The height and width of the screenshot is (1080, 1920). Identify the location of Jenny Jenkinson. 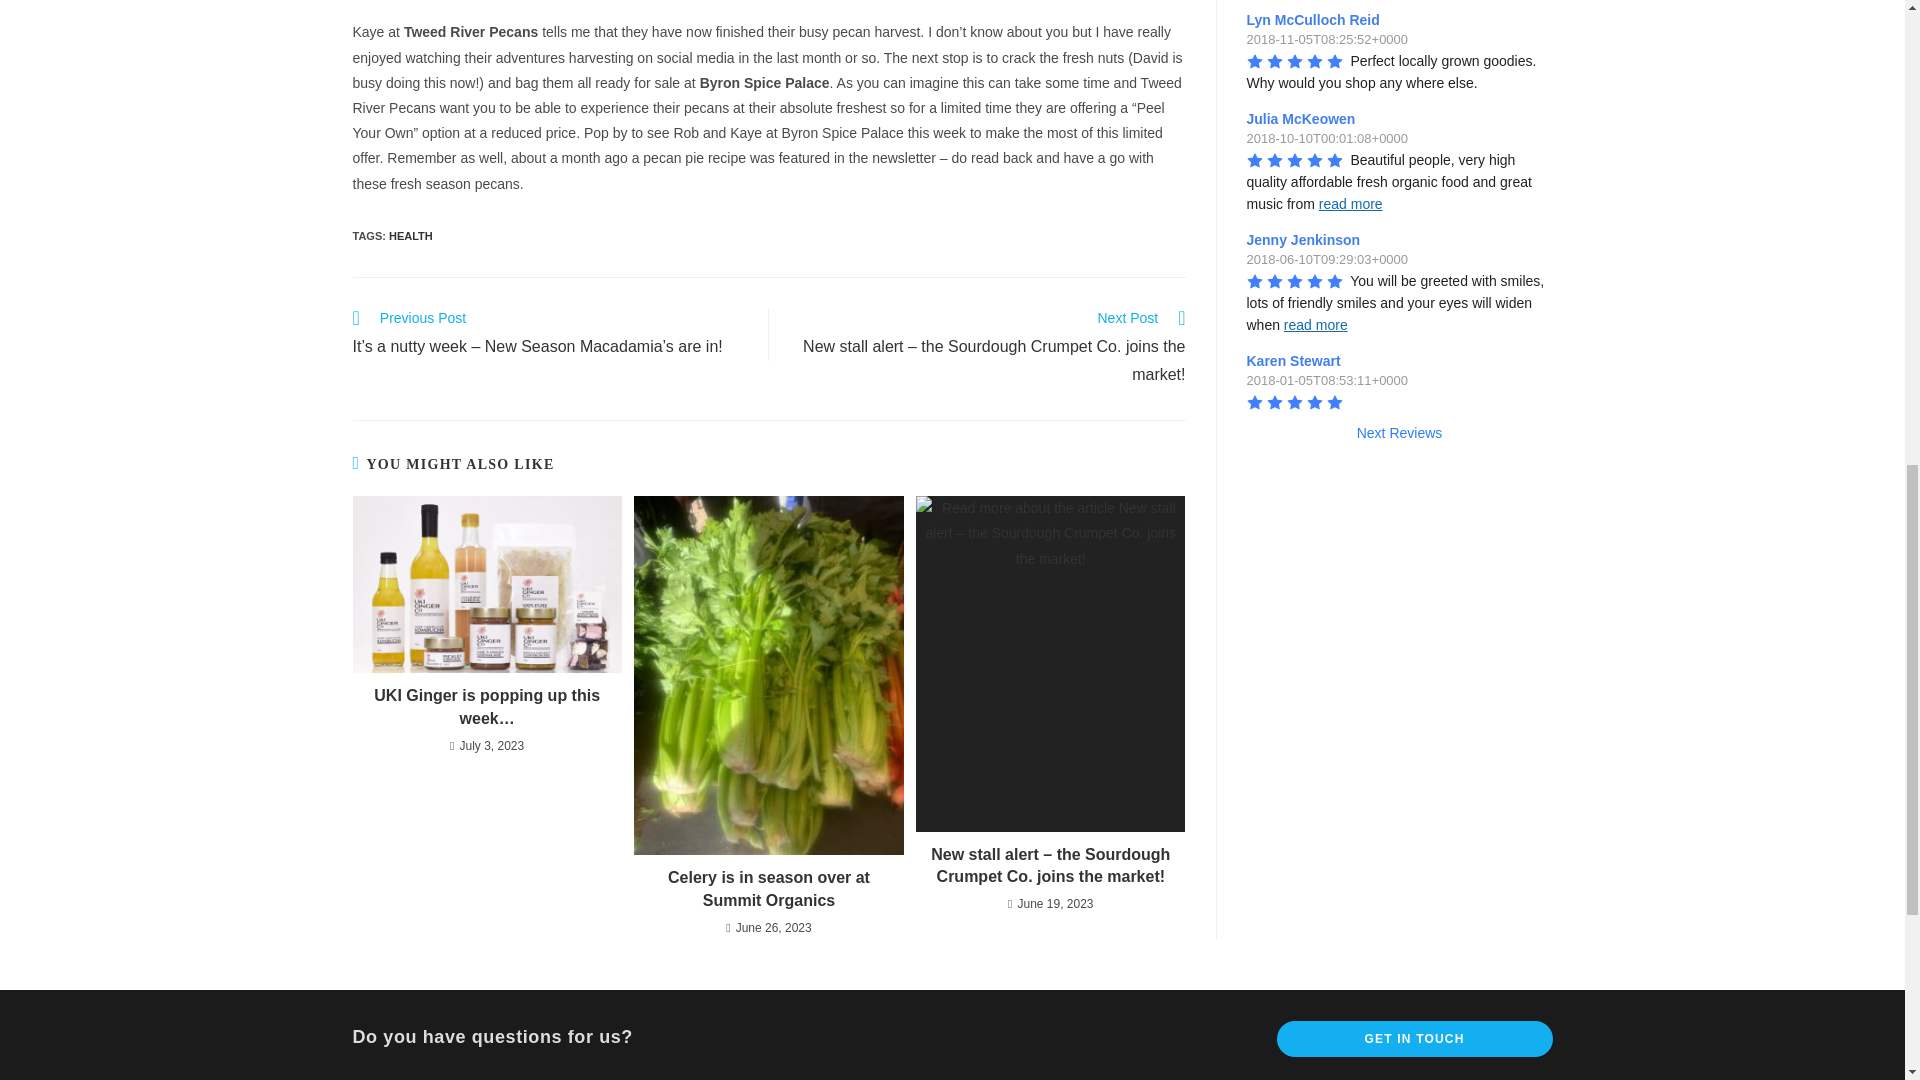
(1306, 240).